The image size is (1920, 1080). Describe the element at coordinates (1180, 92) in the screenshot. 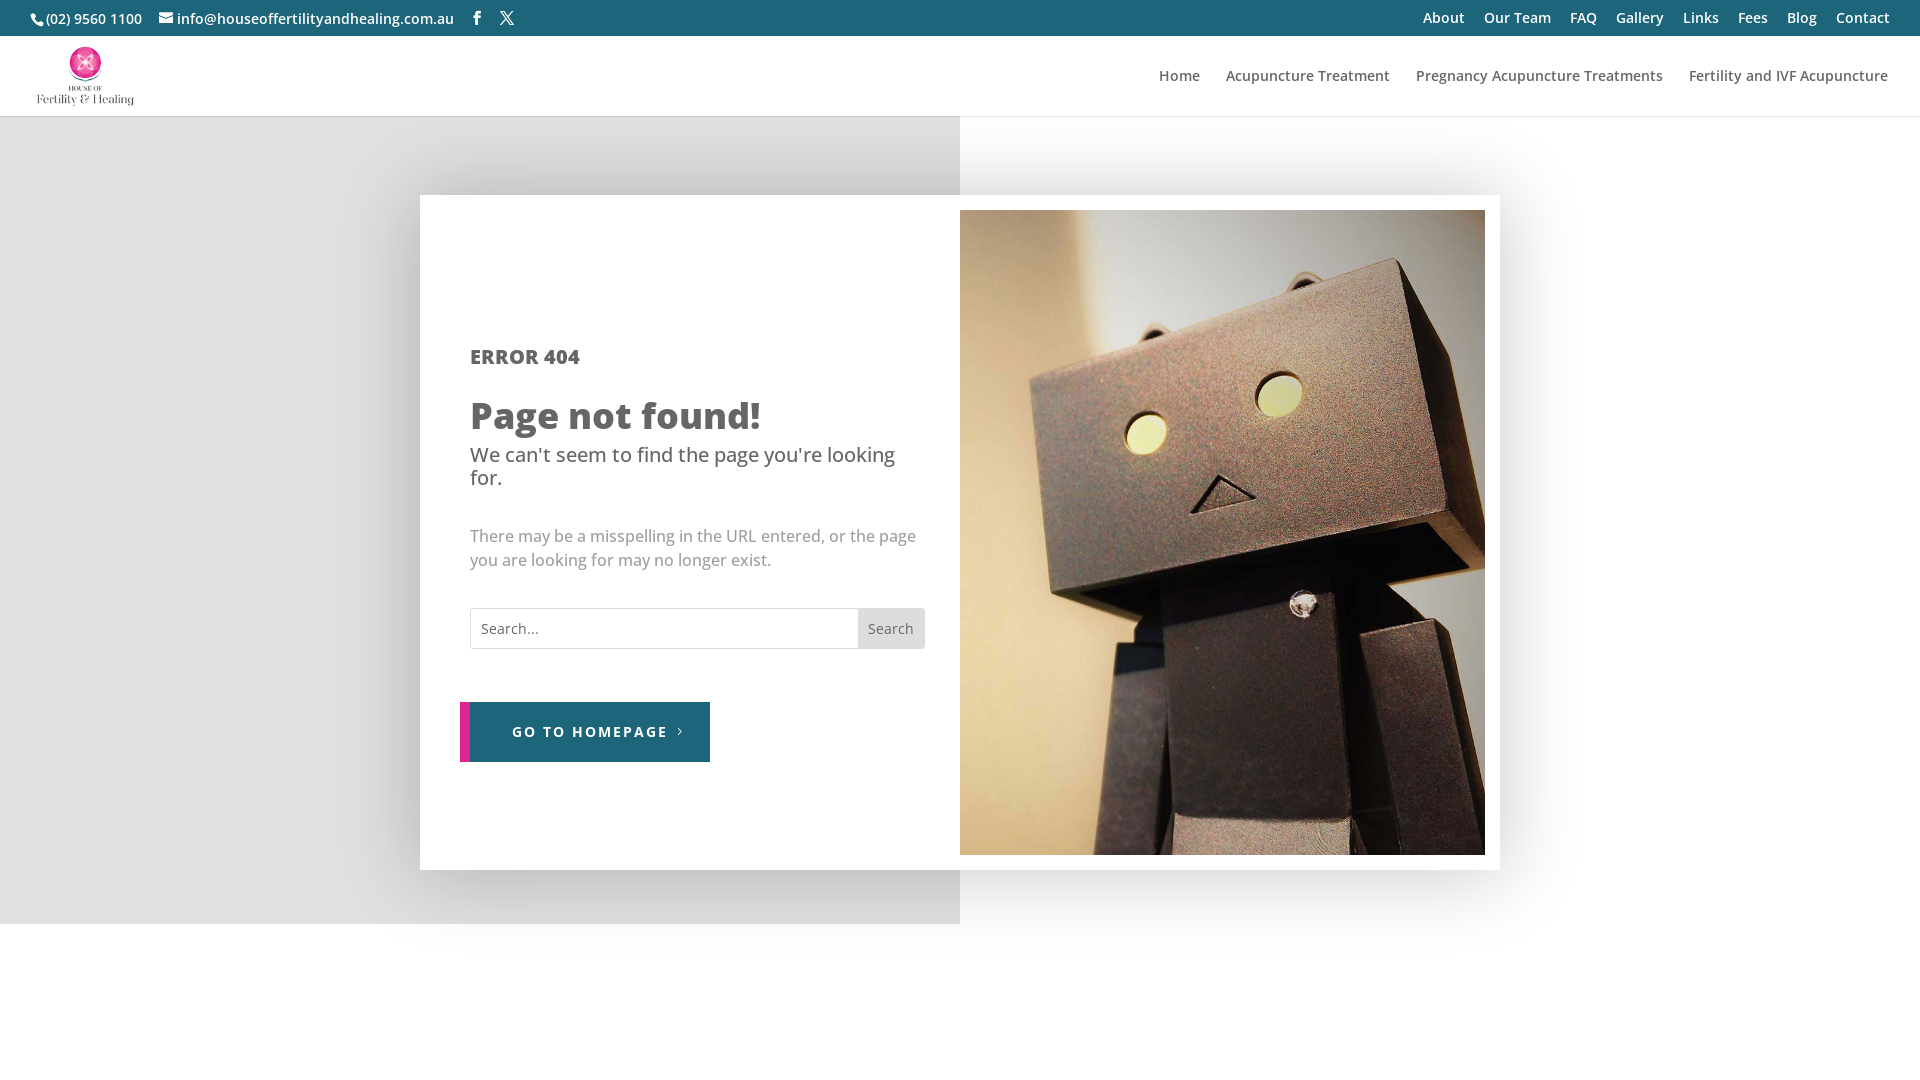

I see `Home` at that location.